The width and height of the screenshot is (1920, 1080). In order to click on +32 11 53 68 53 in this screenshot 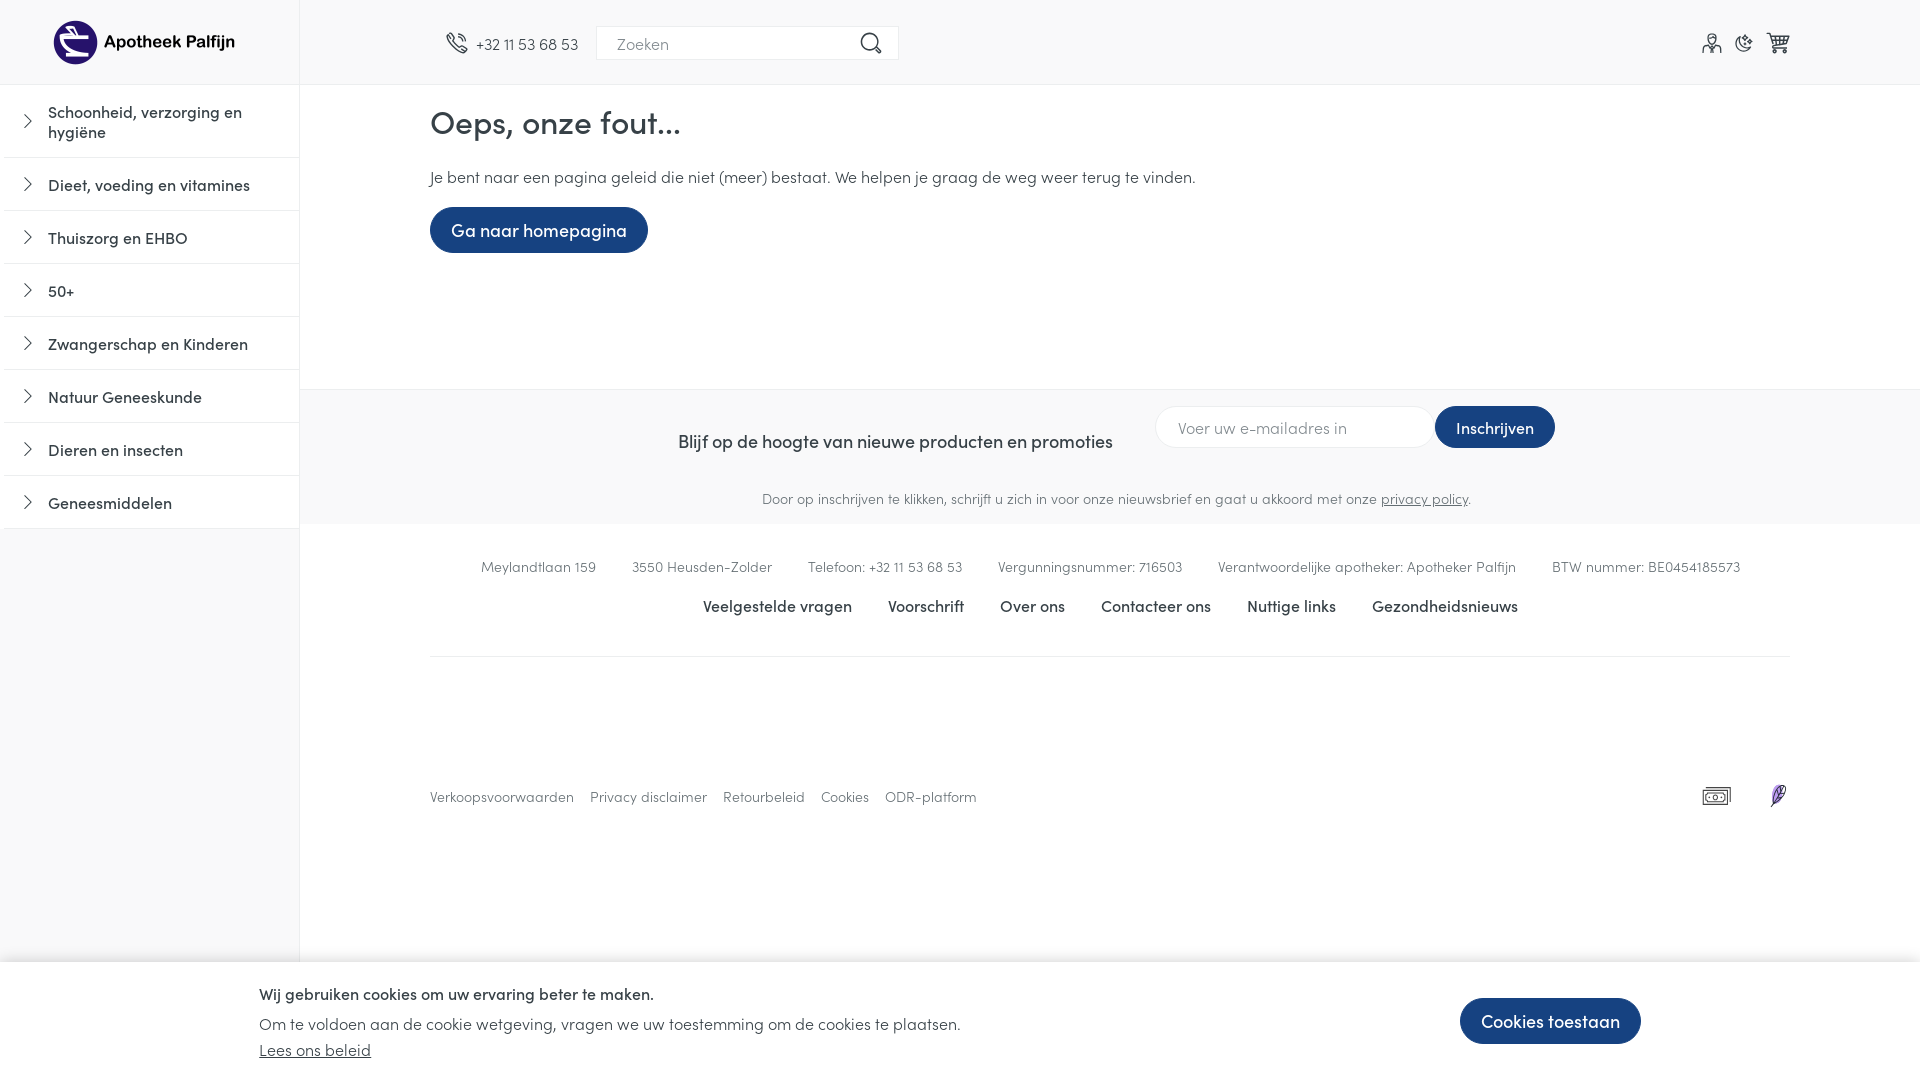, I will do `click(914, 566)`.